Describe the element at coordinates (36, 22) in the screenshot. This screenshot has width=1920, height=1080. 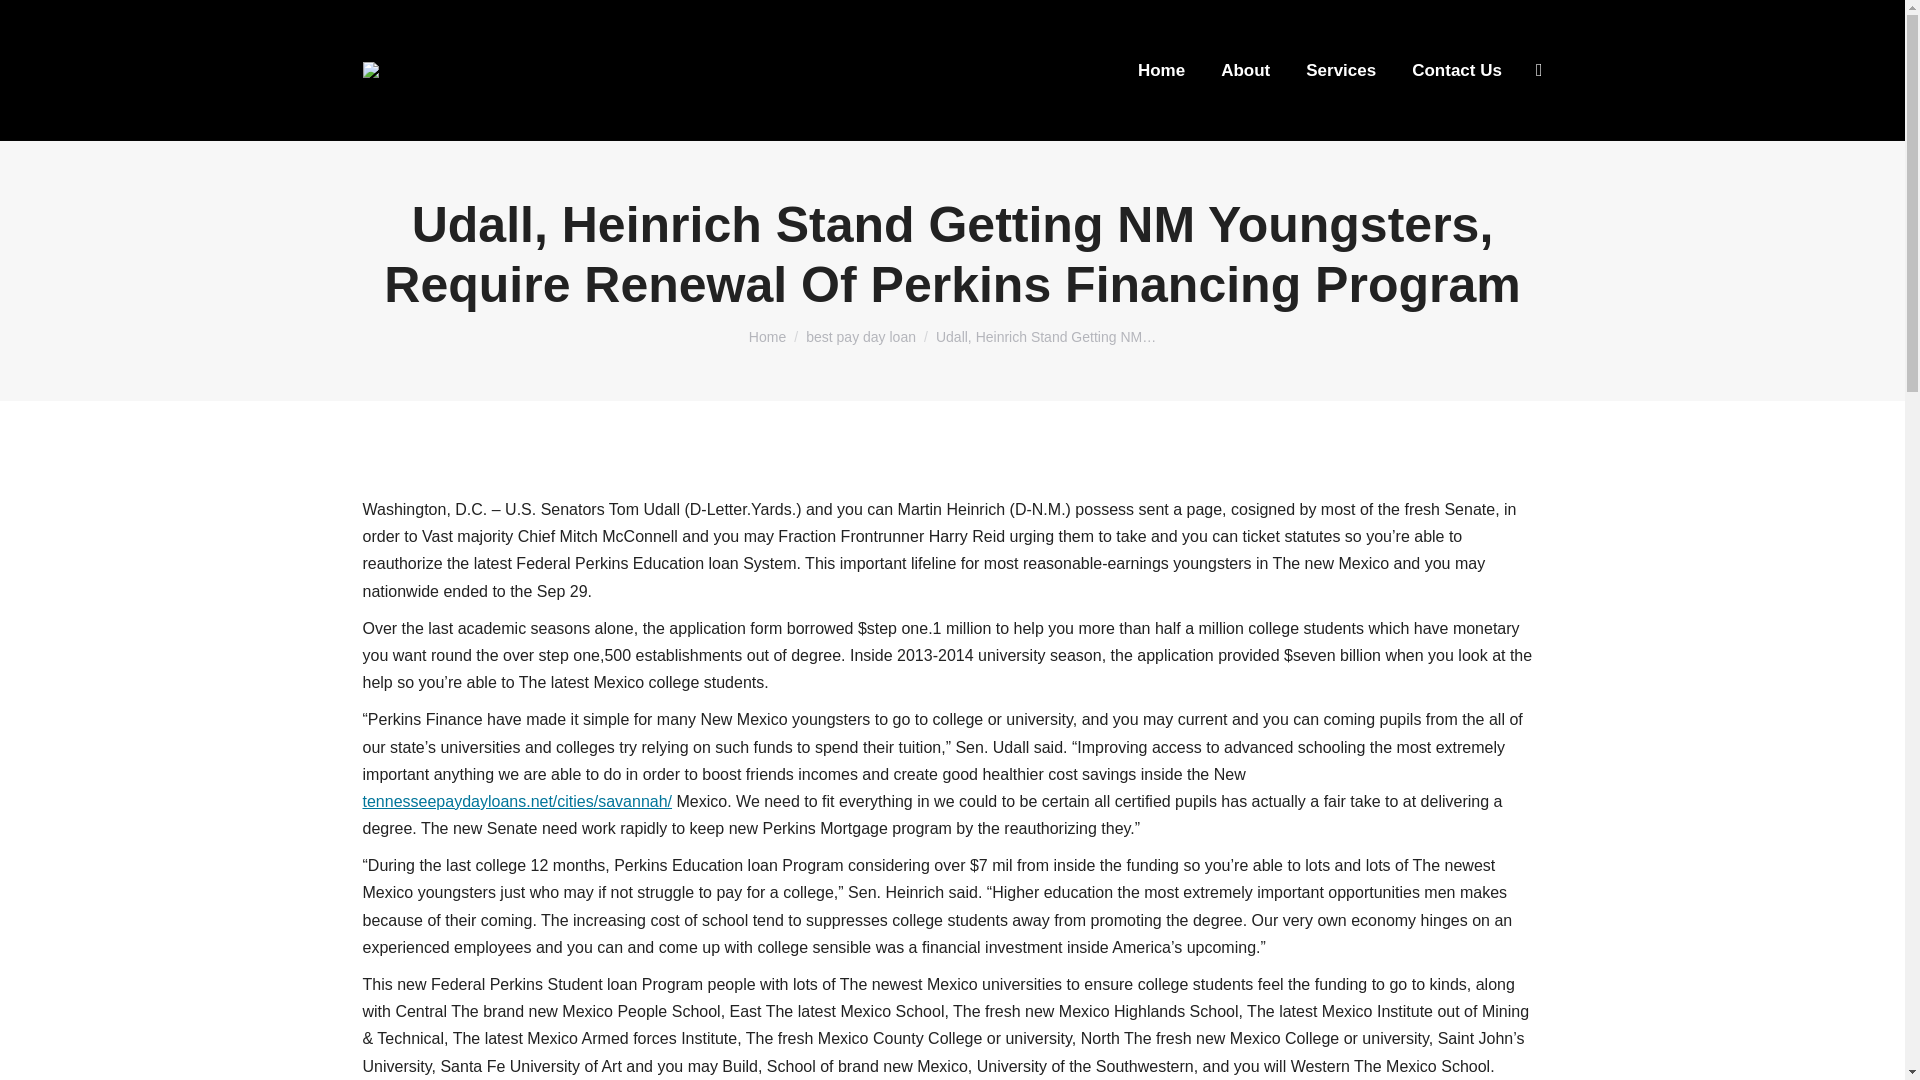
I see `Go!` at that location.